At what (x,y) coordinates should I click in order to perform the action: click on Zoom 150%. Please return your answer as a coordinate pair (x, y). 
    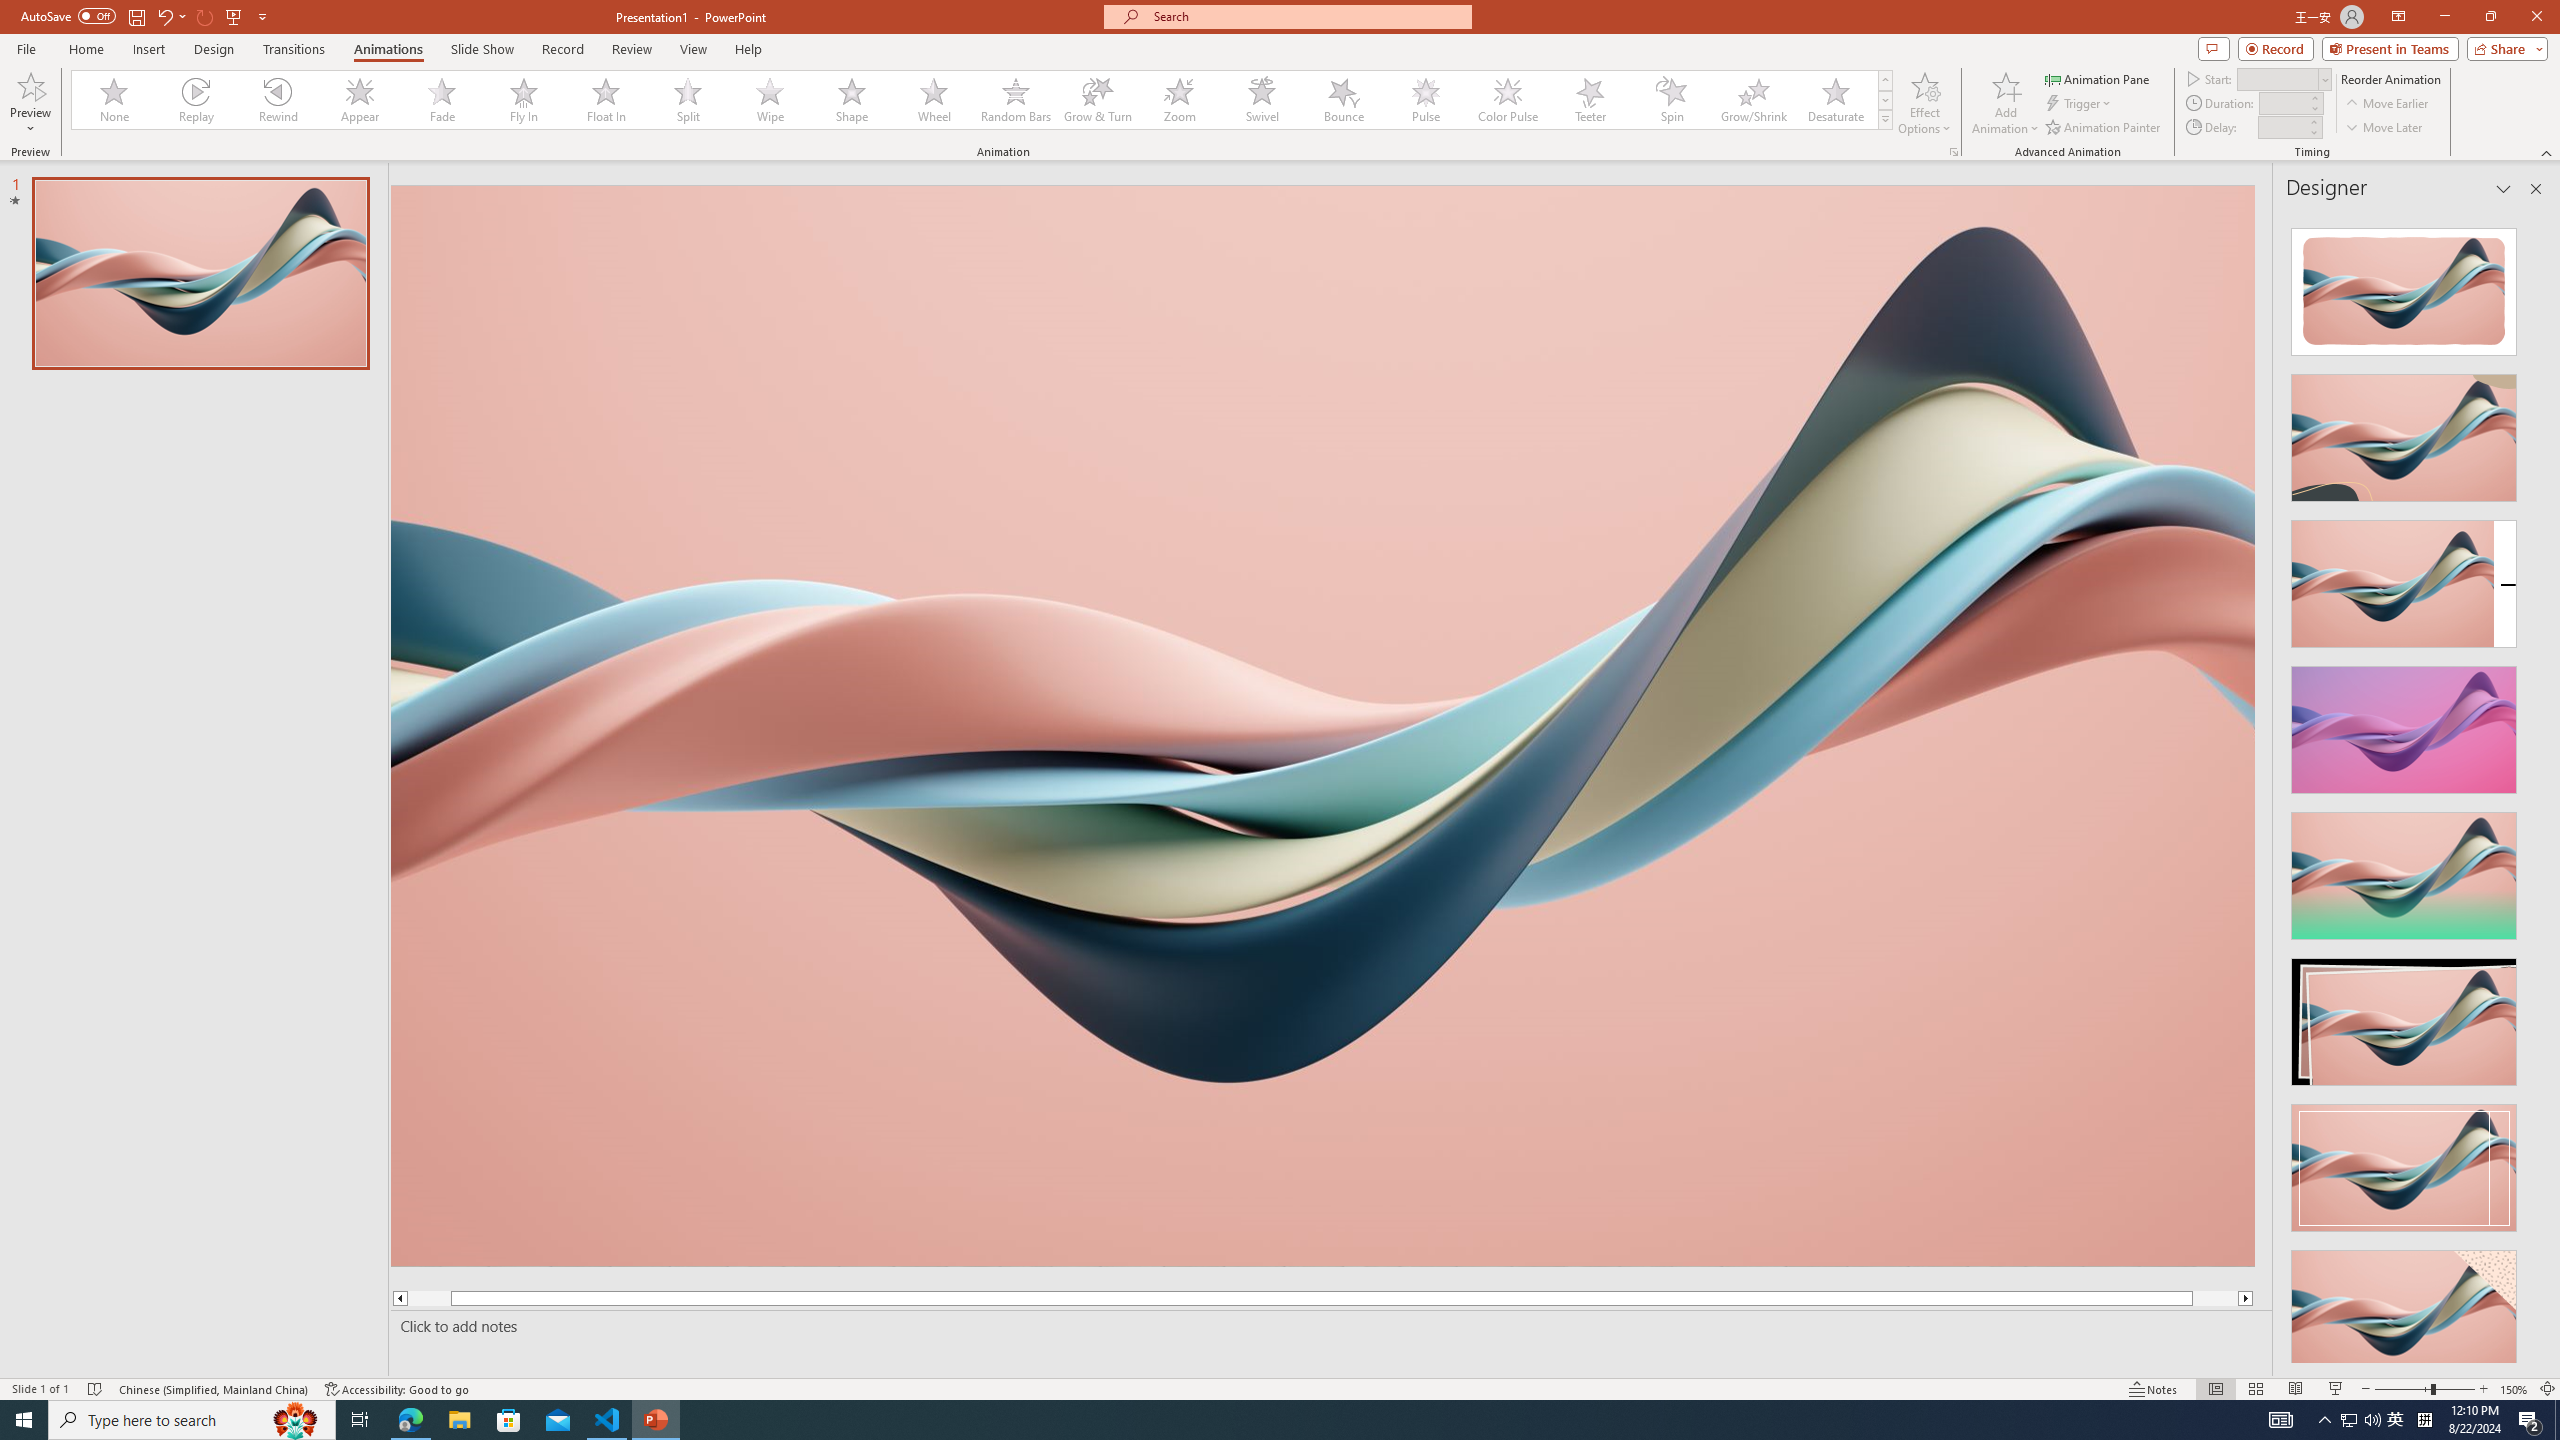
    Looking at the image, I should click on (2514, 1389).